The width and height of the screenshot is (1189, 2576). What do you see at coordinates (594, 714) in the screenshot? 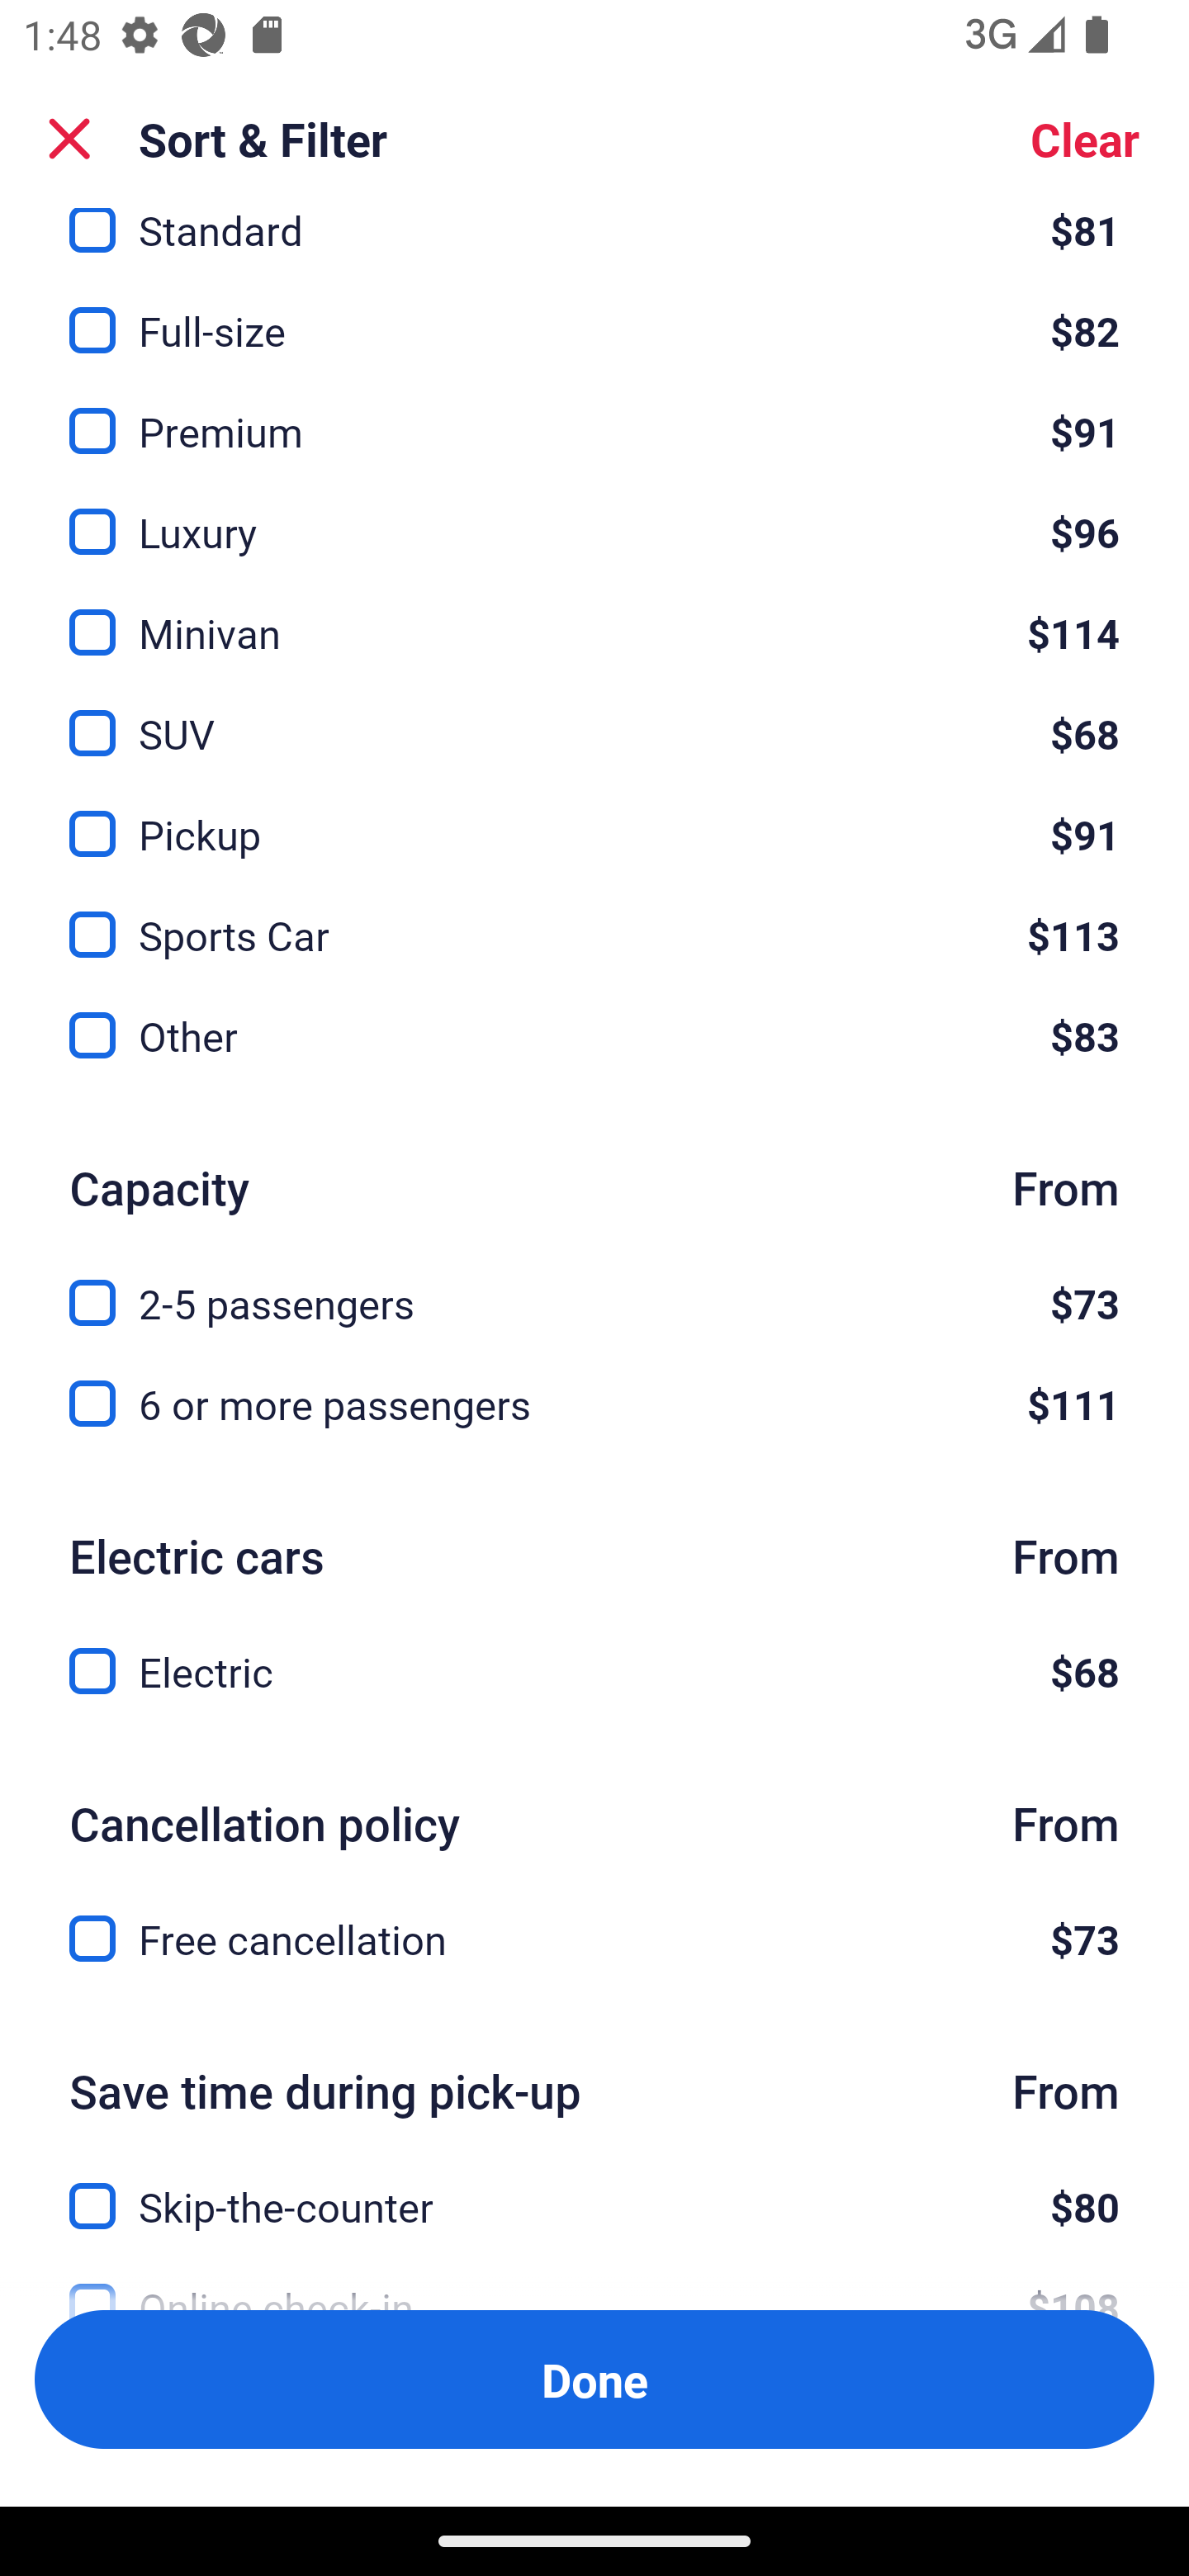
I see `SUV, $68 SUV $68` at bounding box center [594, 714].